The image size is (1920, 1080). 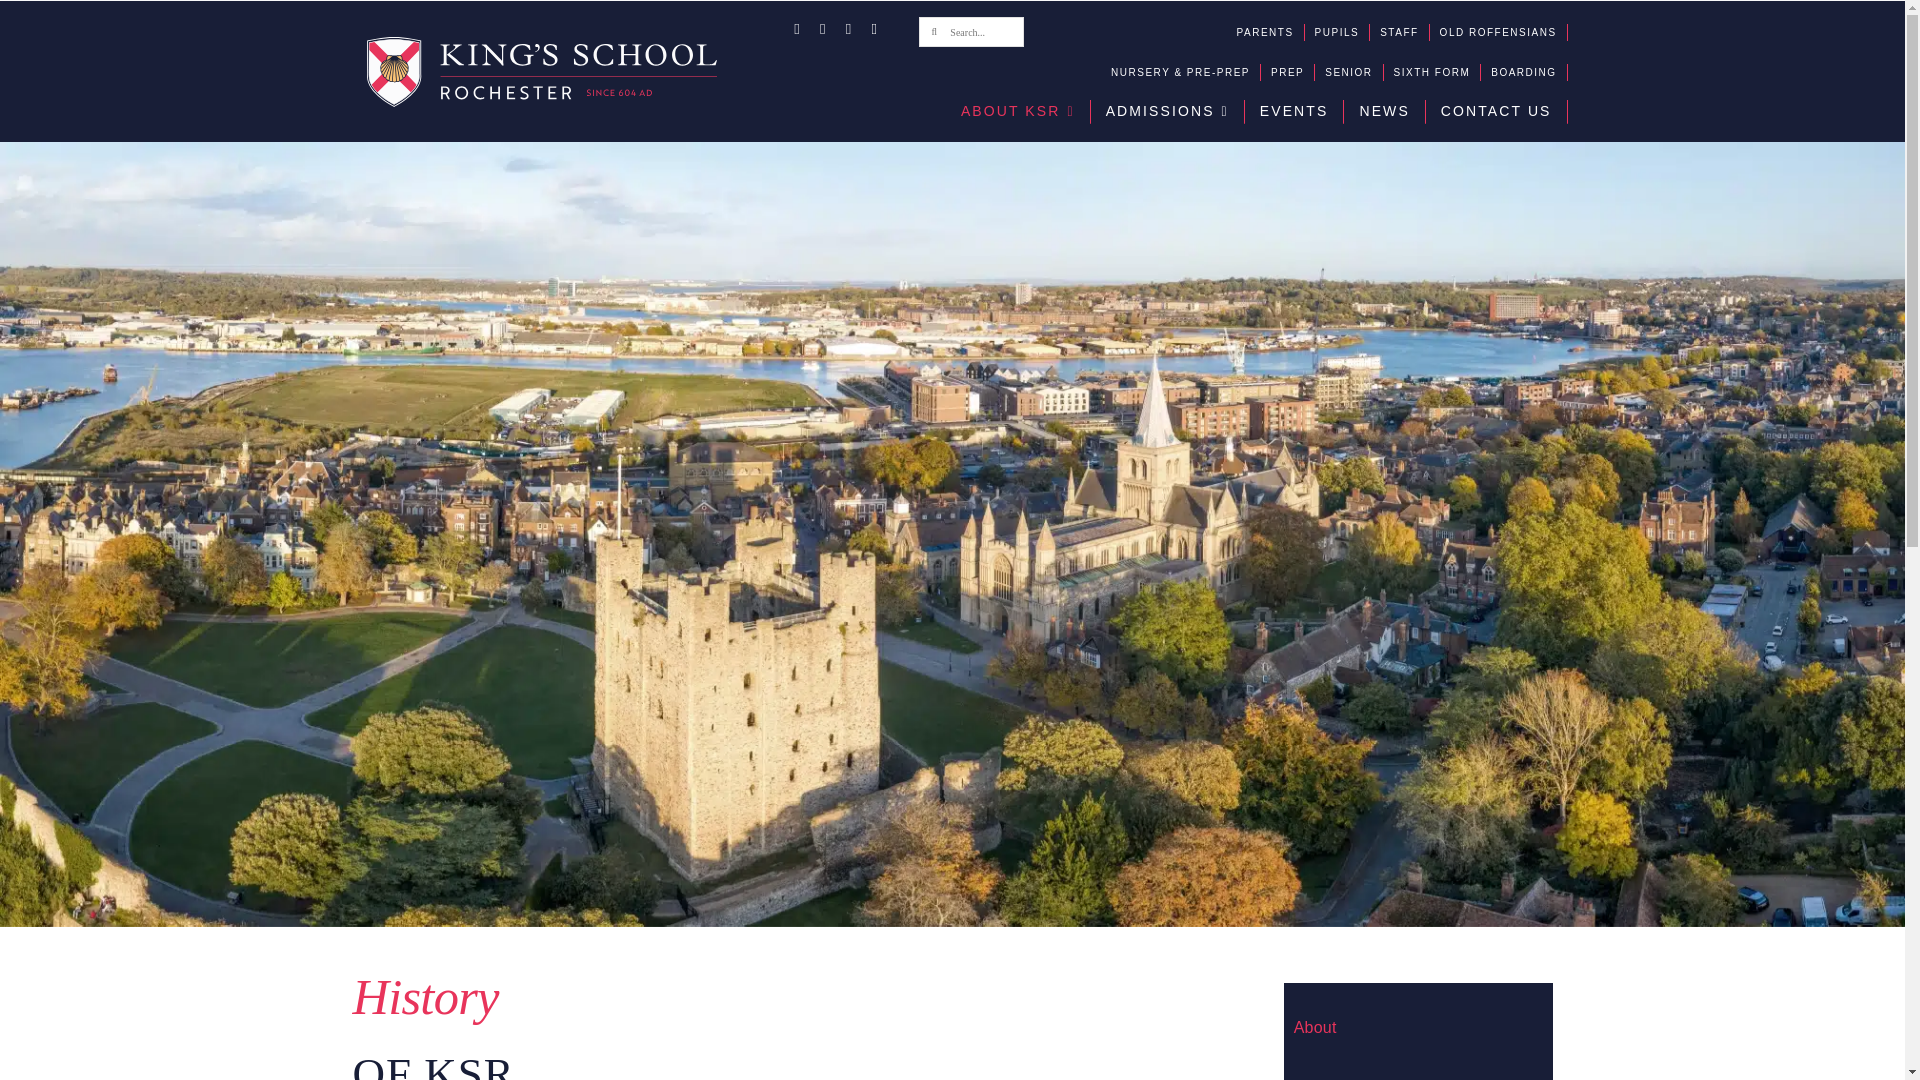 I want to click on ADMISSIONS, so click(x=1172, y=112).